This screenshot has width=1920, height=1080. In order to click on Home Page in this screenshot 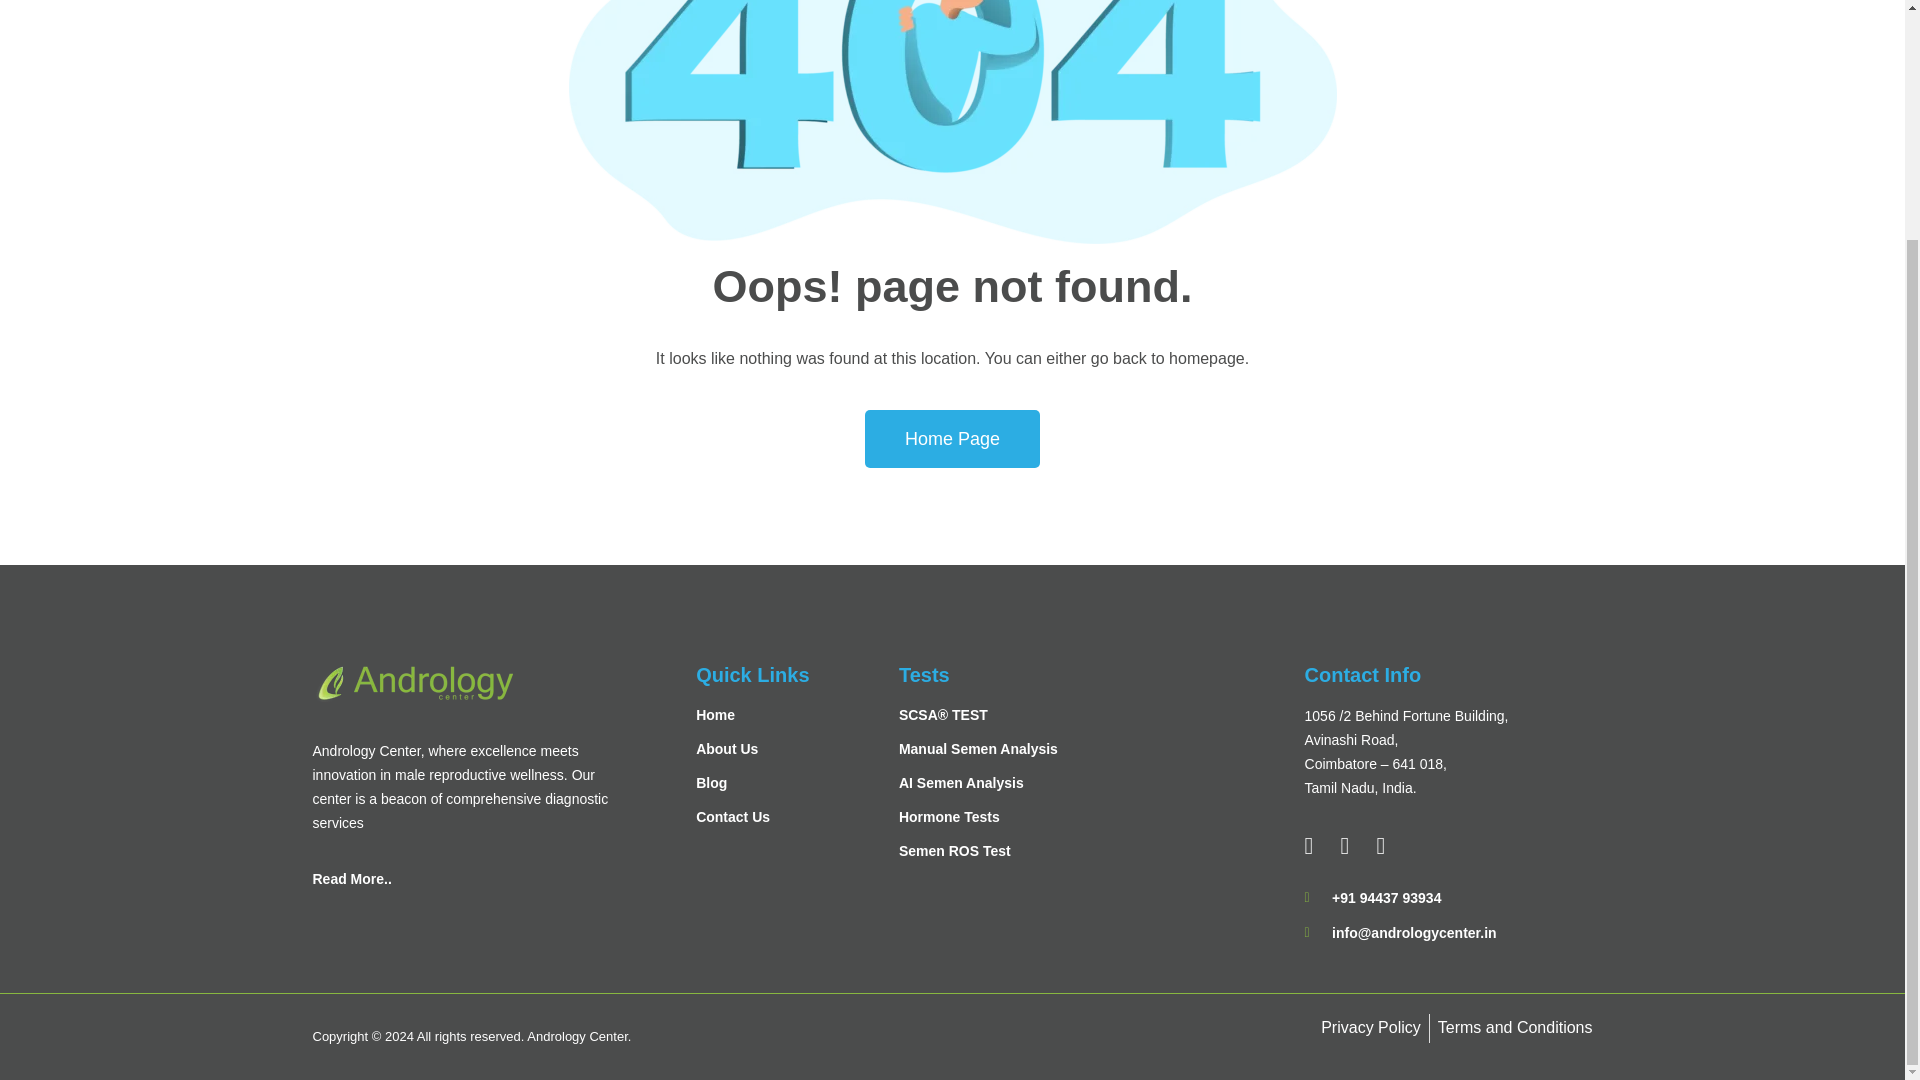, I will do `click(952, 438)`.